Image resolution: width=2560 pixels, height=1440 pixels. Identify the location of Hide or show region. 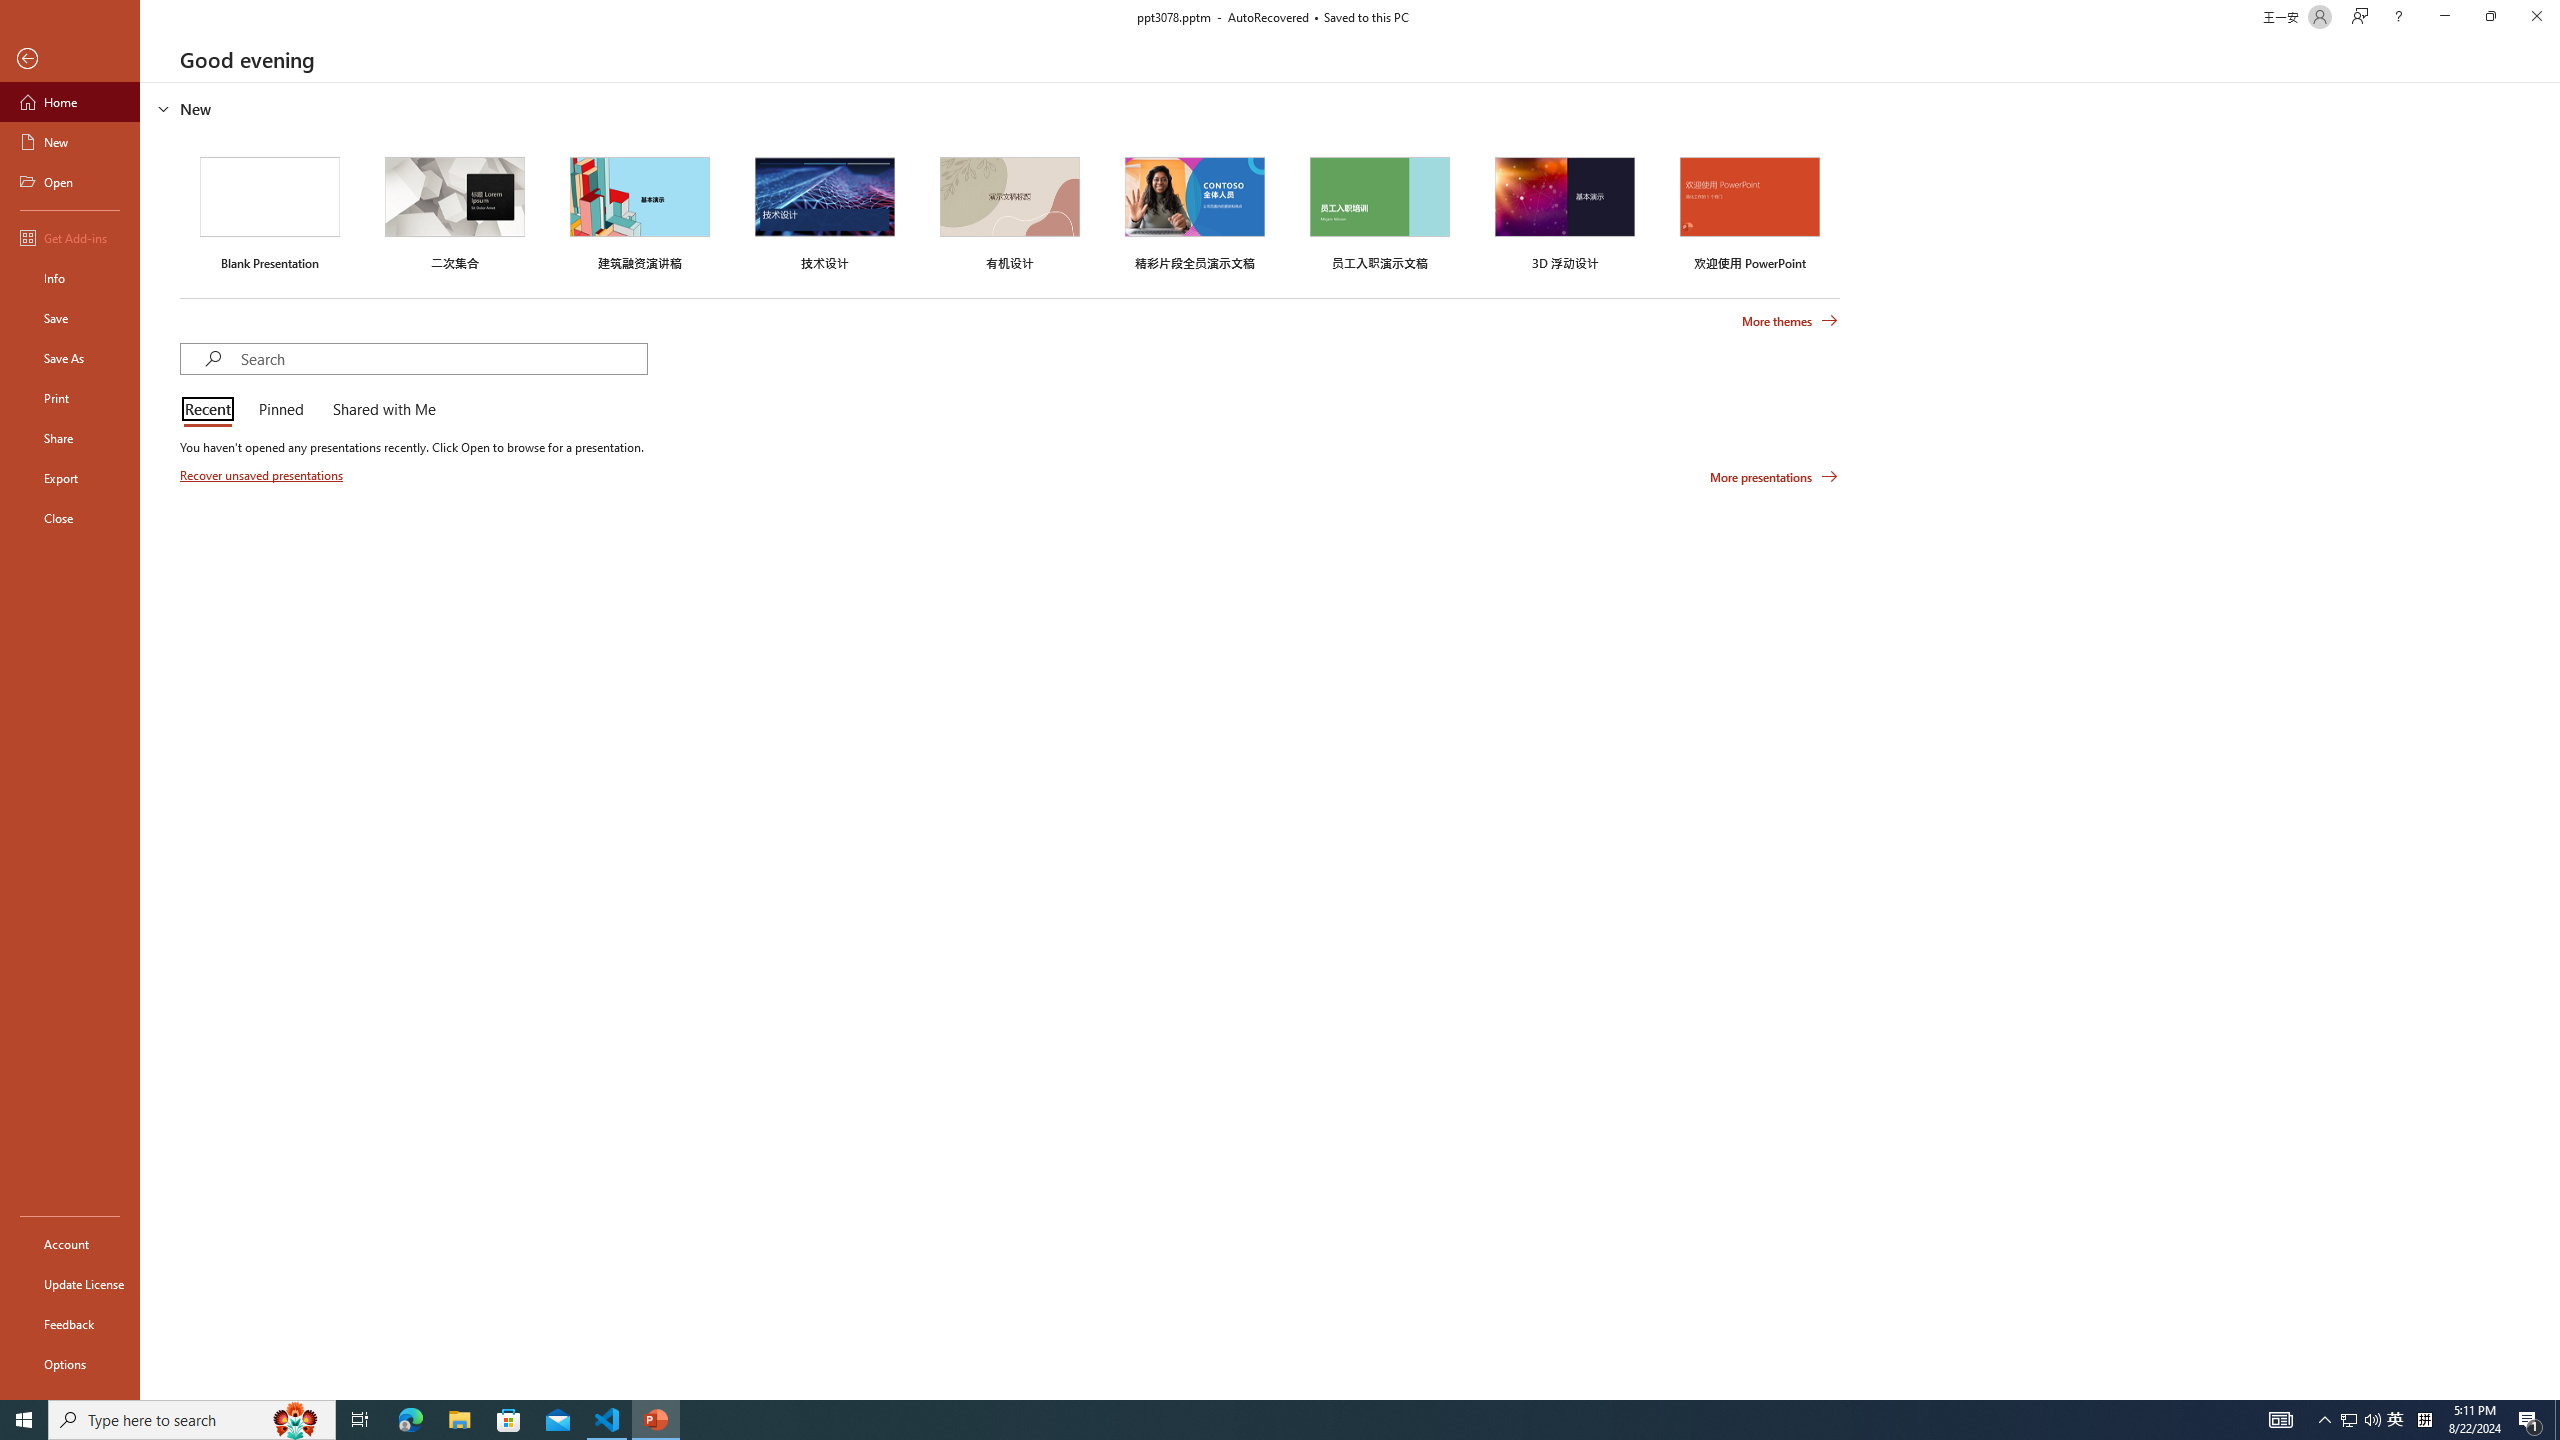
(164, 108).